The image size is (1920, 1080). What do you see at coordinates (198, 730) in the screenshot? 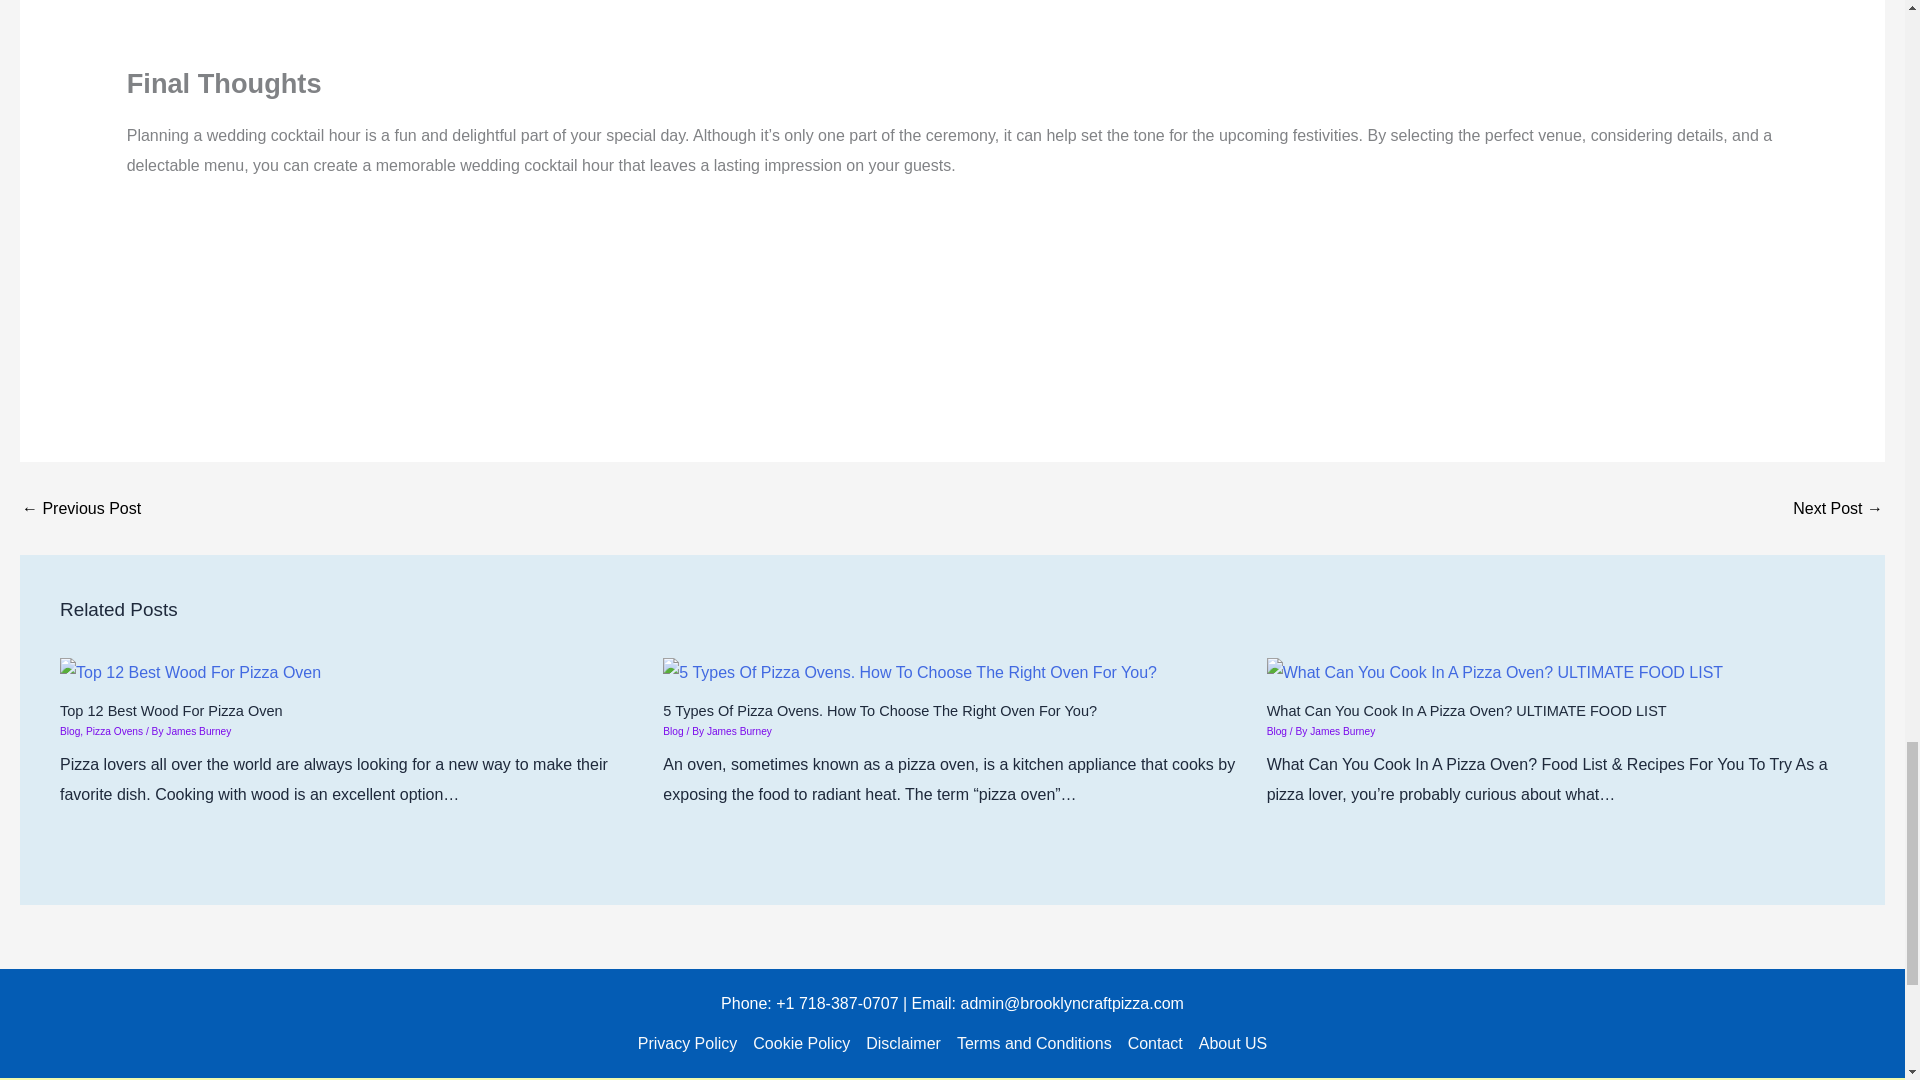
I see `View all posts by James Burney` at bounding box center [198, 730].